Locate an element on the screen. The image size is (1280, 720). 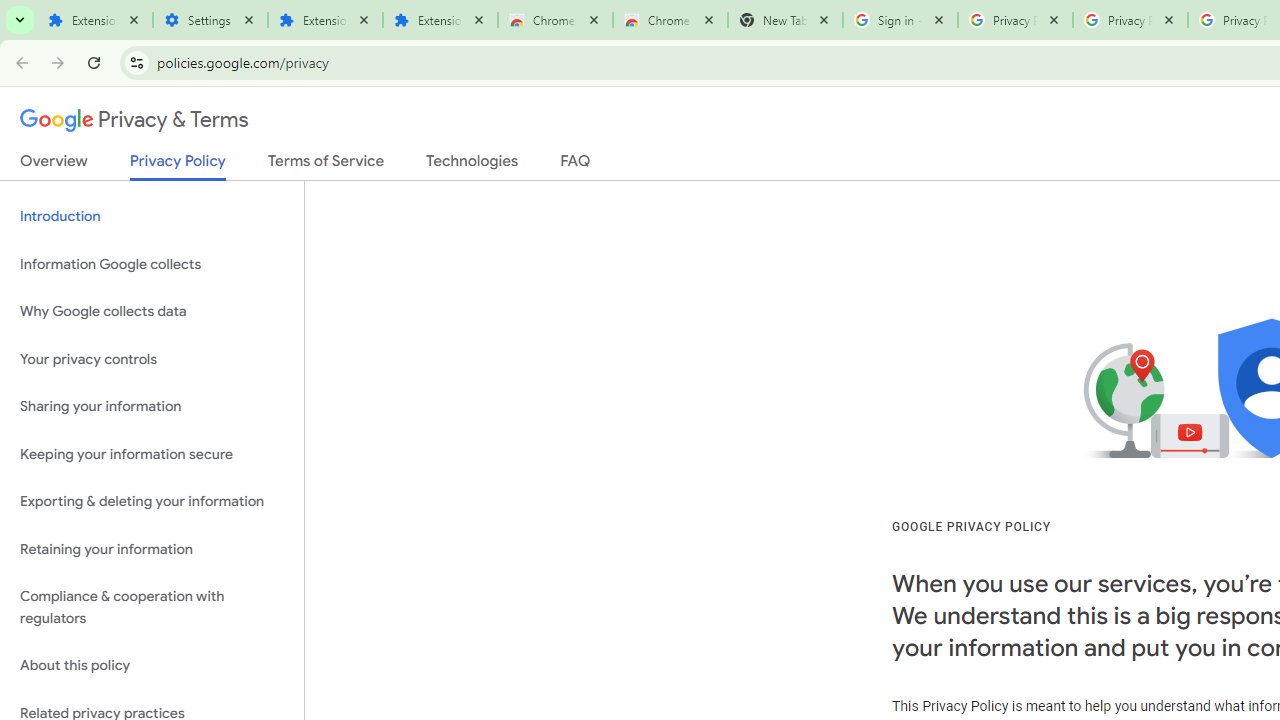
Extensions is located at coordinates (95, 20).